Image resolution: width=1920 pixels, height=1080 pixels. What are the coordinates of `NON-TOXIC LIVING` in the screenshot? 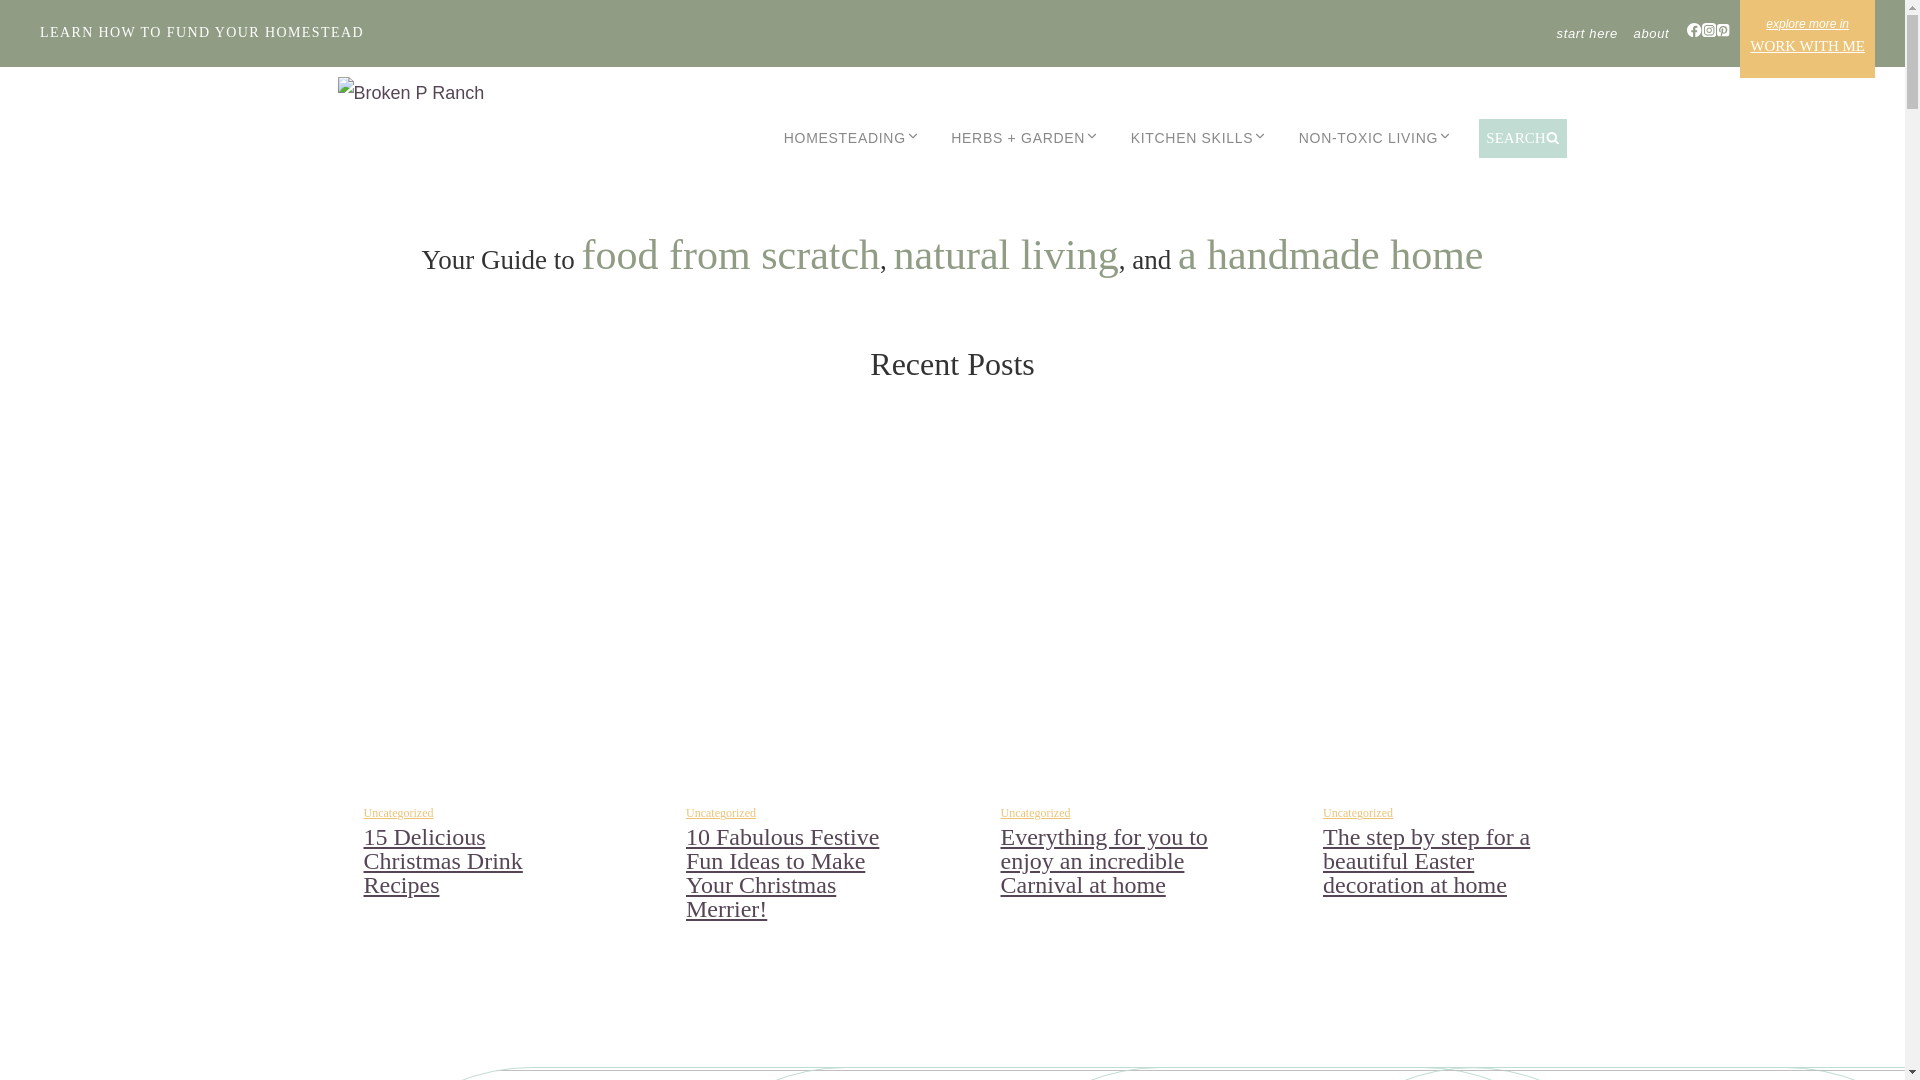 It's located at (1375, 138).